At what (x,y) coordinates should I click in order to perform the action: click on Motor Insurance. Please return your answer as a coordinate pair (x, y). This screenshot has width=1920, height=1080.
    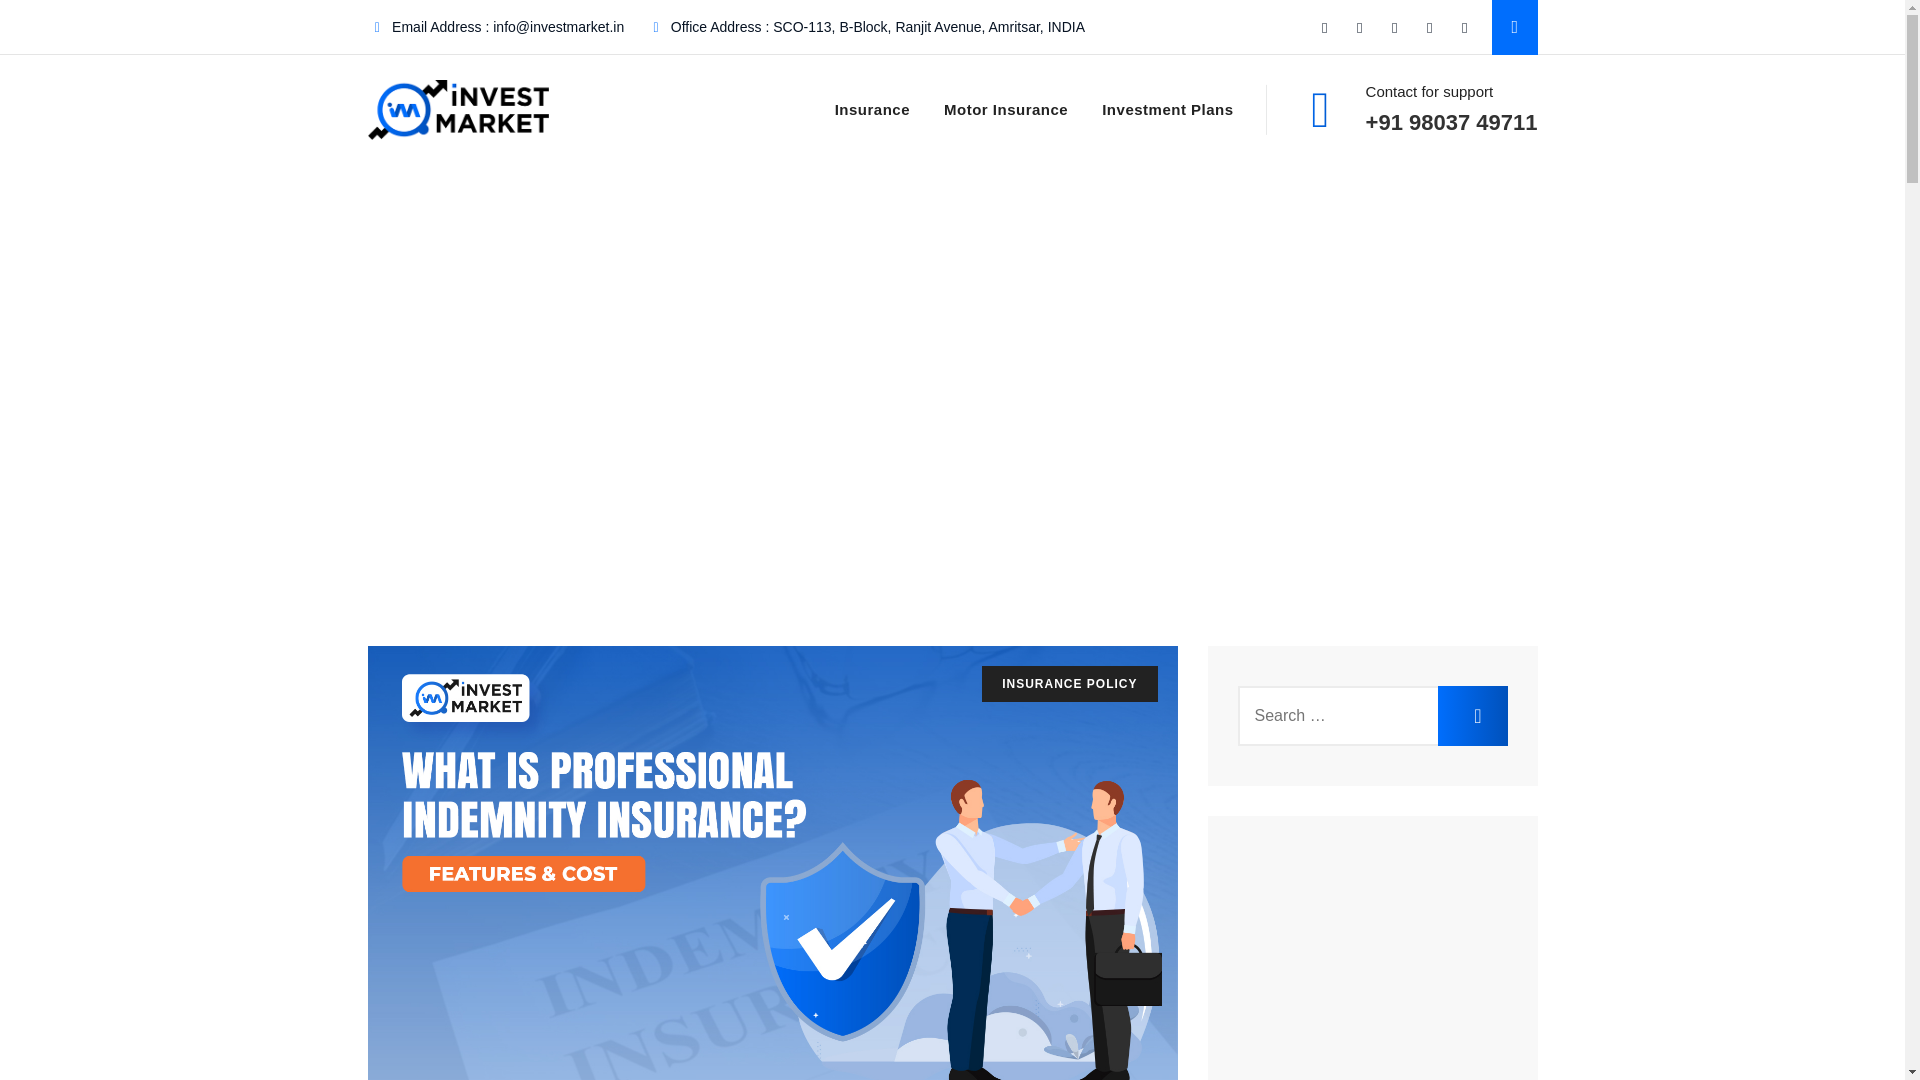
    Looking at the image, I should click on (1006, 110).